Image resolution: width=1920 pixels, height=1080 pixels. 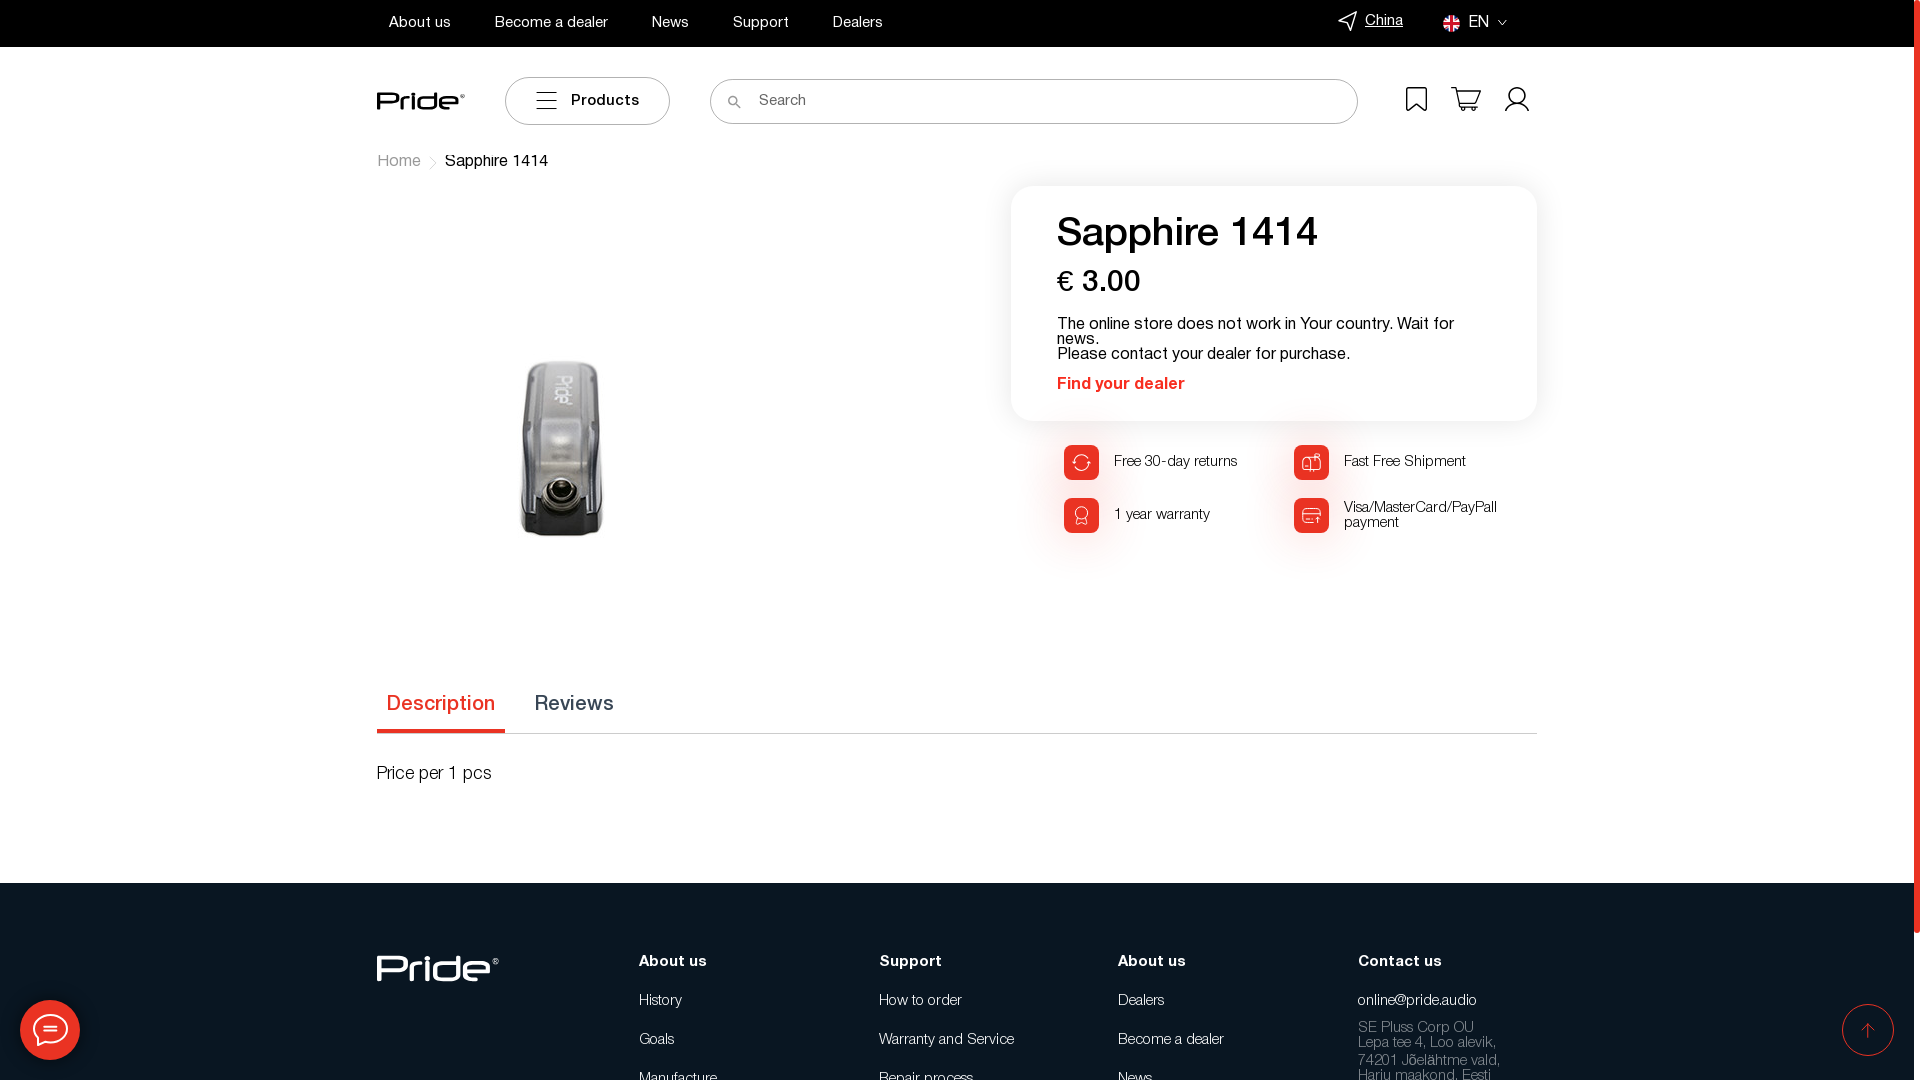 What do you see at coordinates (728, 1002) in the screenshot?
I see `History` at bounding box center [728, 1002].